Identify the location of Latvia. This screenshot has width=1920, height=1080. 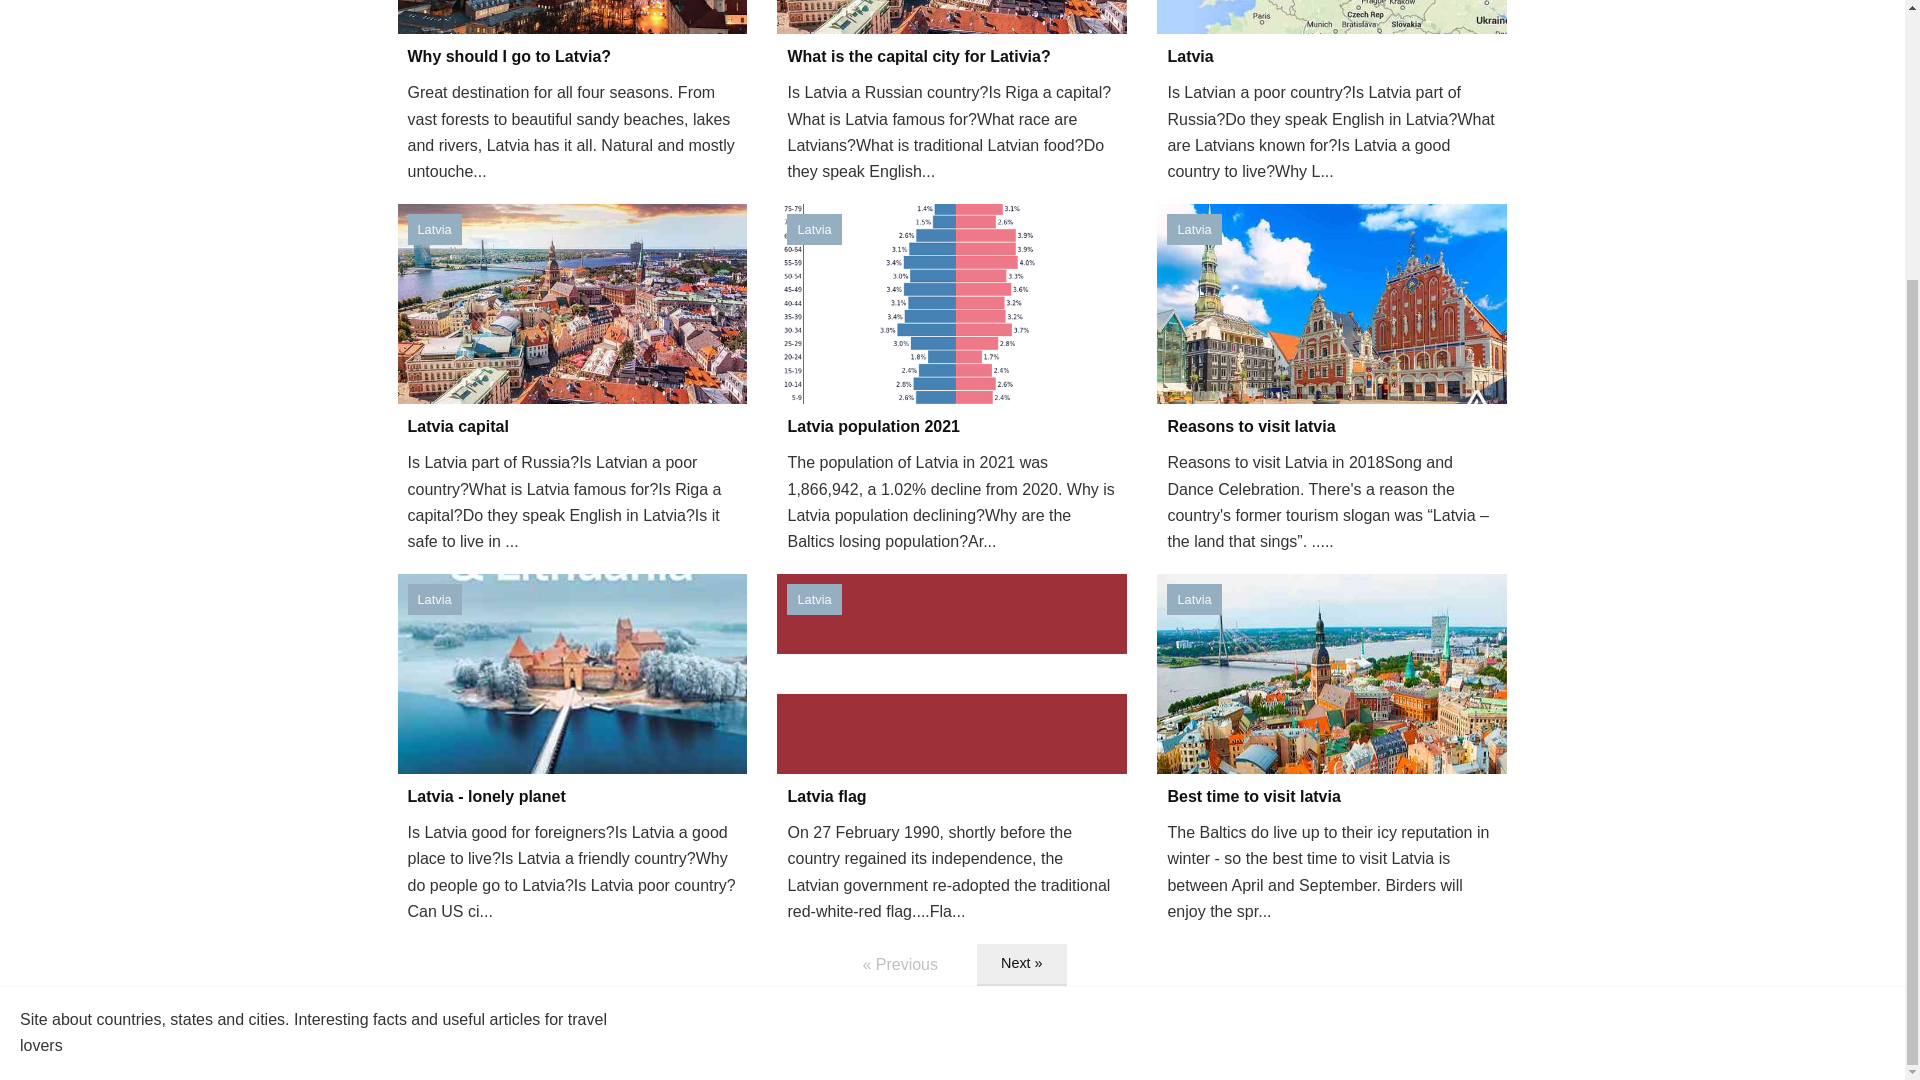
(434, 599).